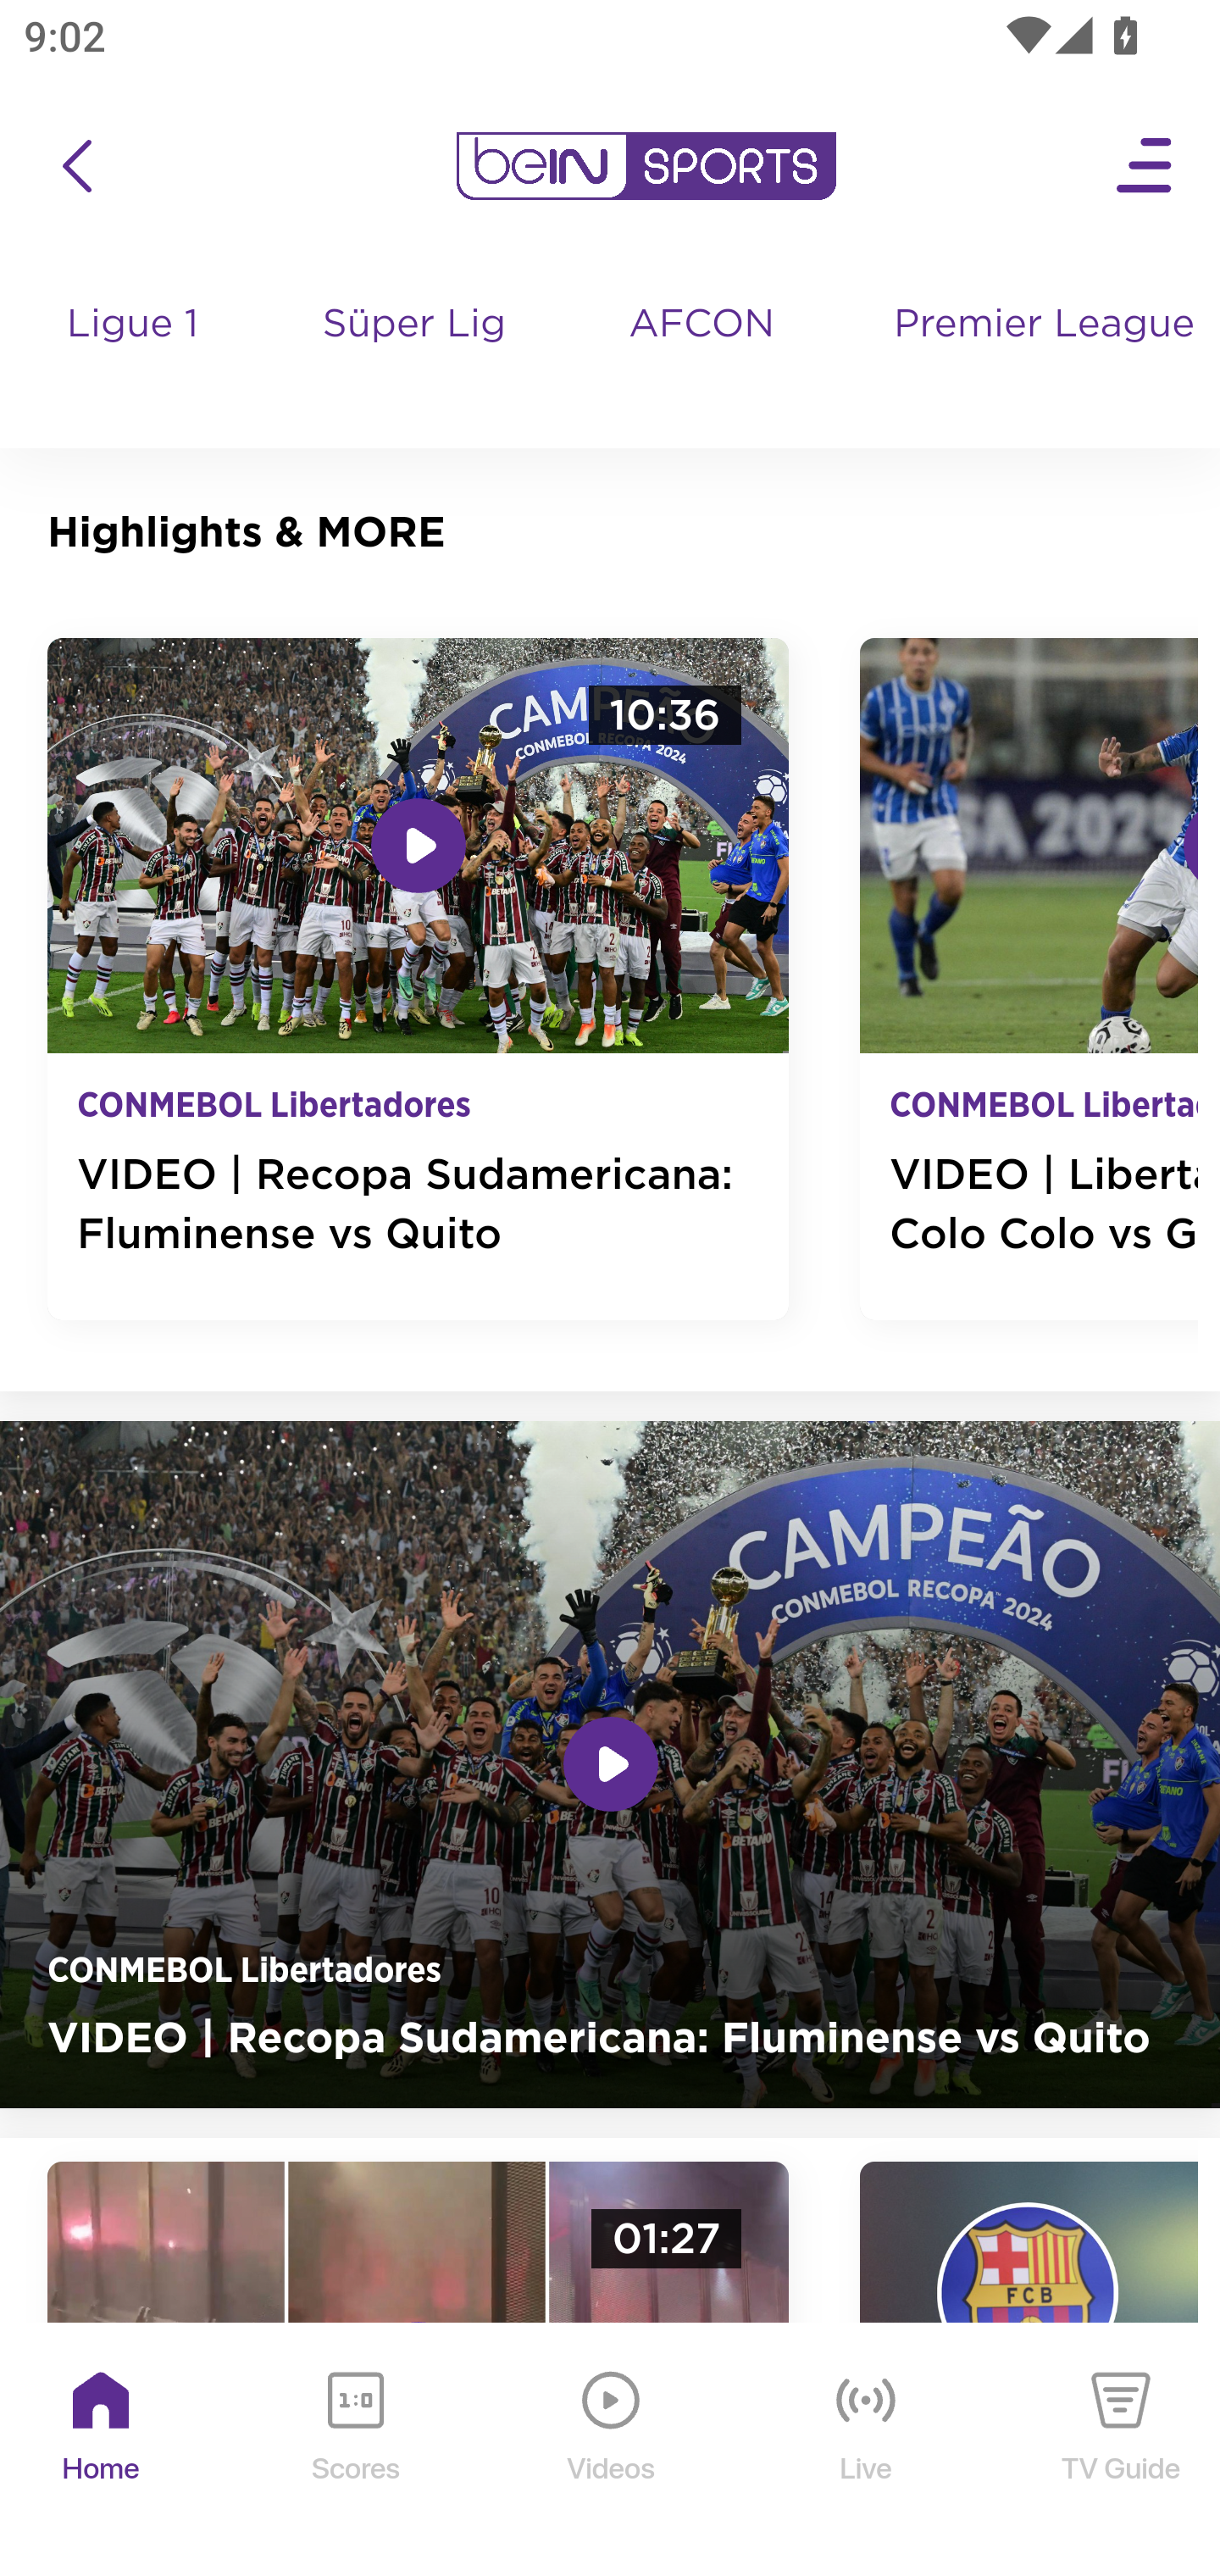 Image resolution: width=1220 pixels, height=2576 pixels. Describe the element at coordinates (355, 2451) in the screenshot. I see `Scores Scores Icon Scores` at that location.